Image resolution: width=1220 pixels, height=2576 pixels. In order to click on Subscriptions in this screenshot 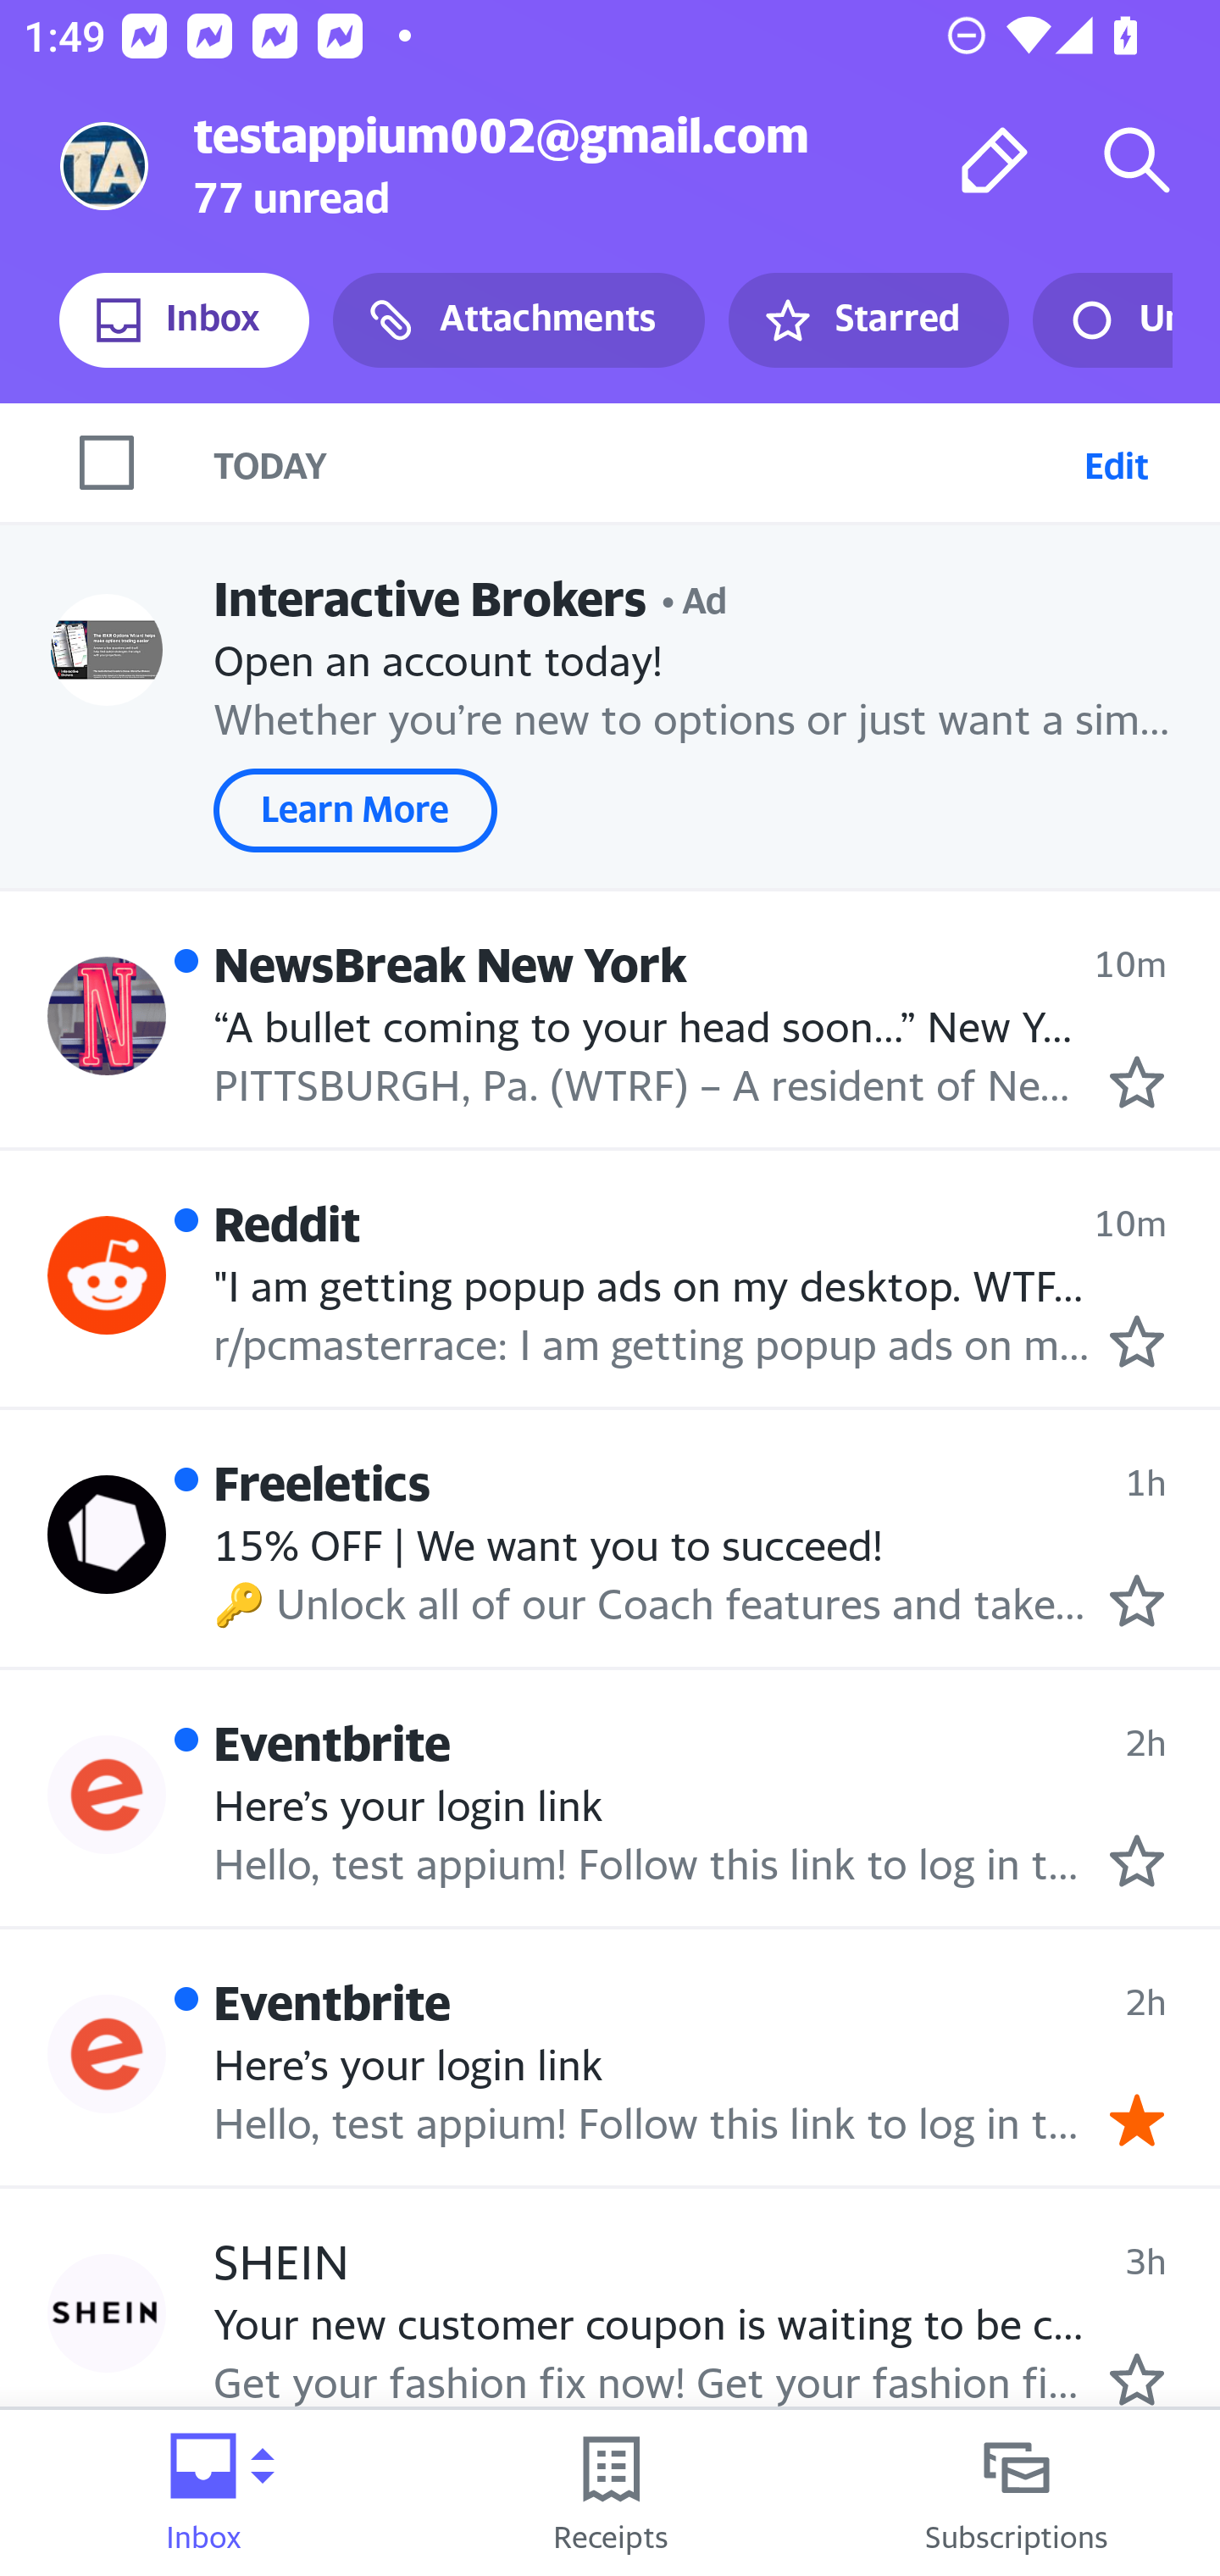, I will do `click(1017, 2493)`.